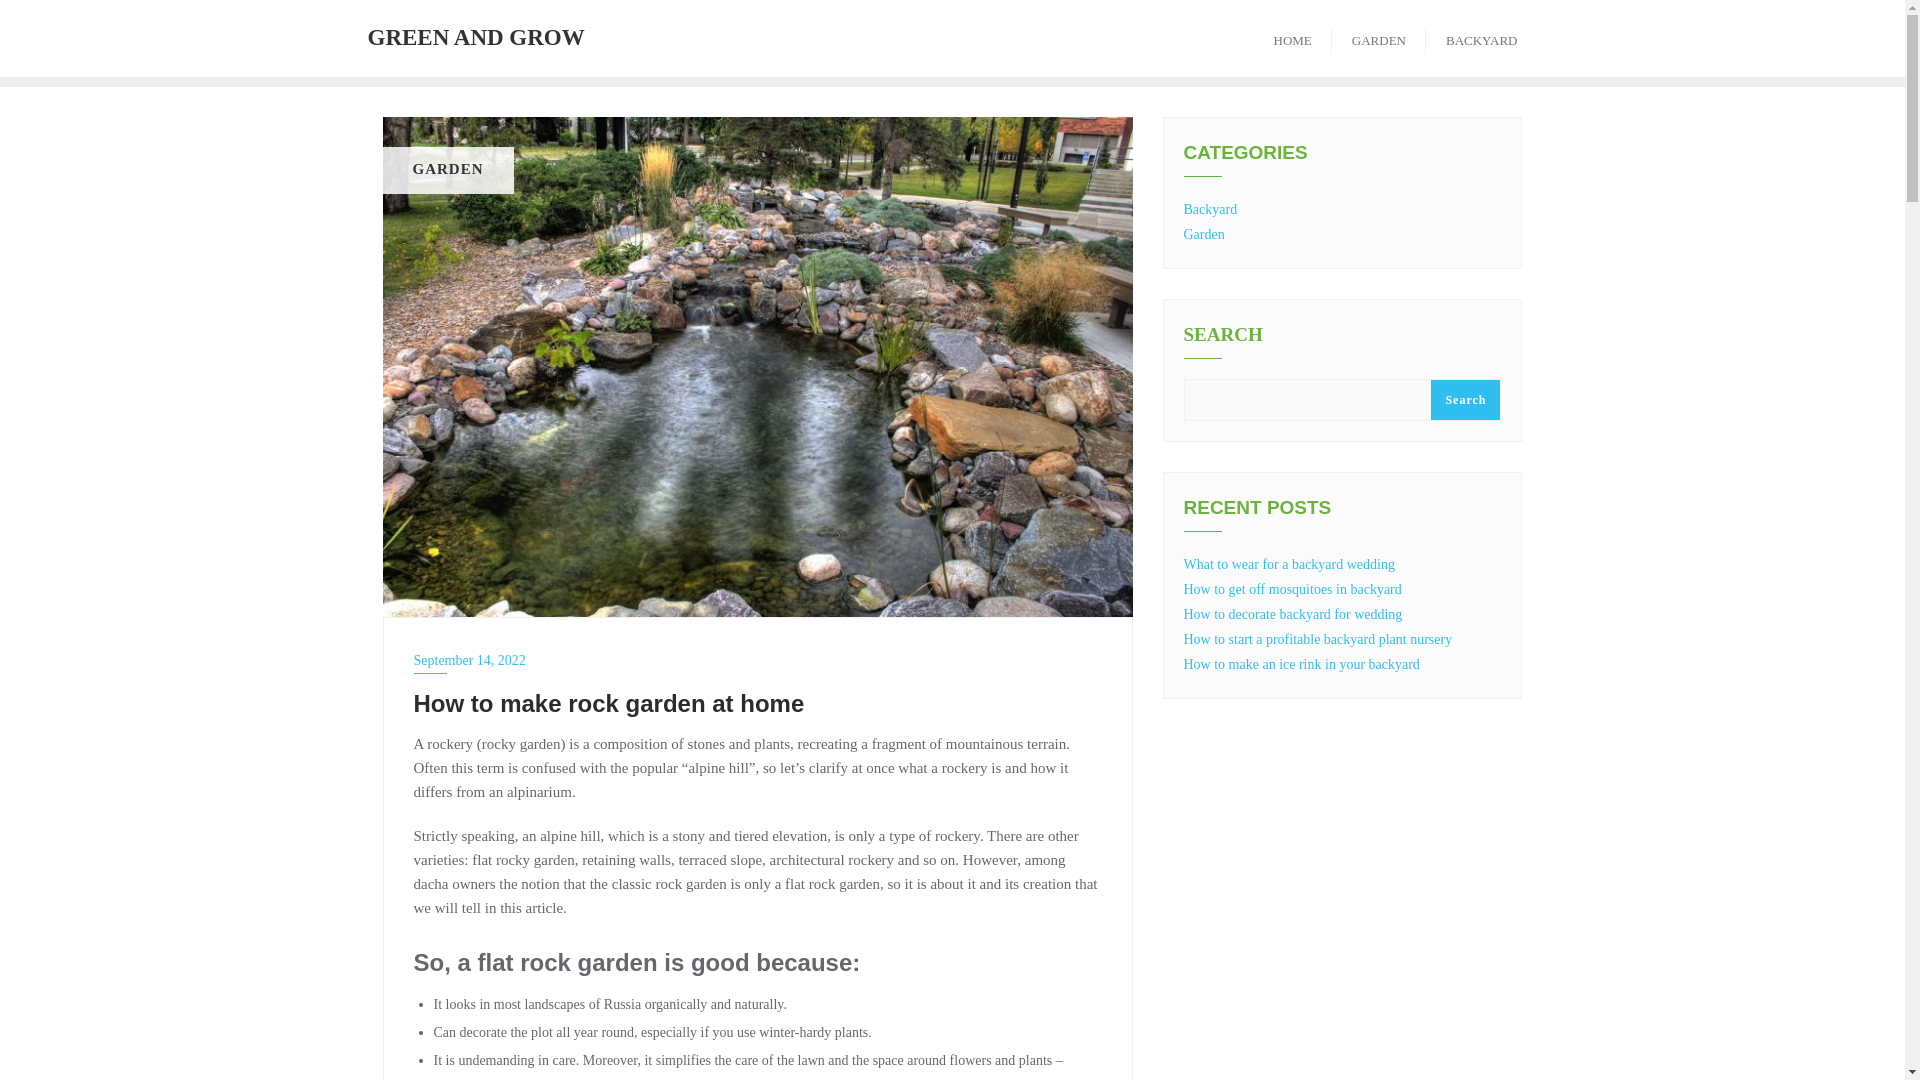  I want to click on GARDEN, so click(1379, 38).